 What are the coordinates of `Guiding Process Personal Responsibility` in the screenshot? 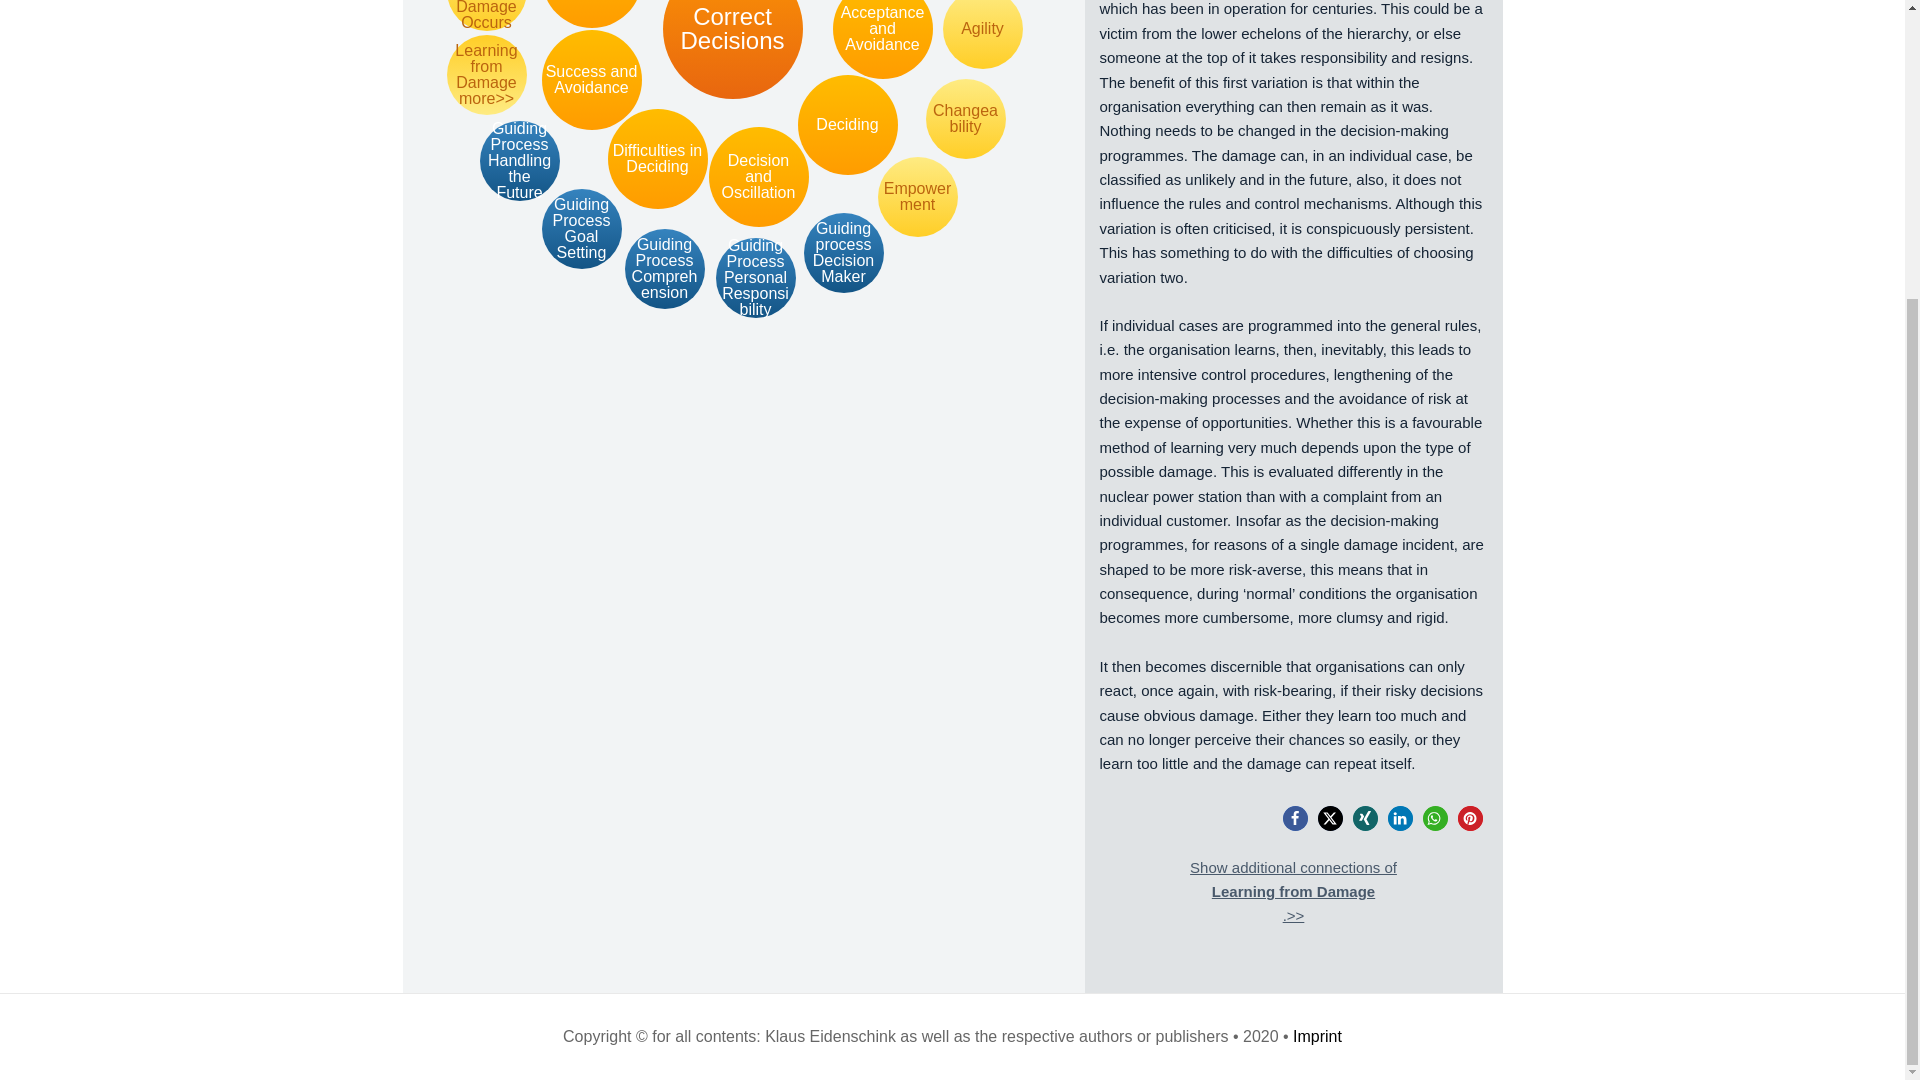 It's located at (756, 277).